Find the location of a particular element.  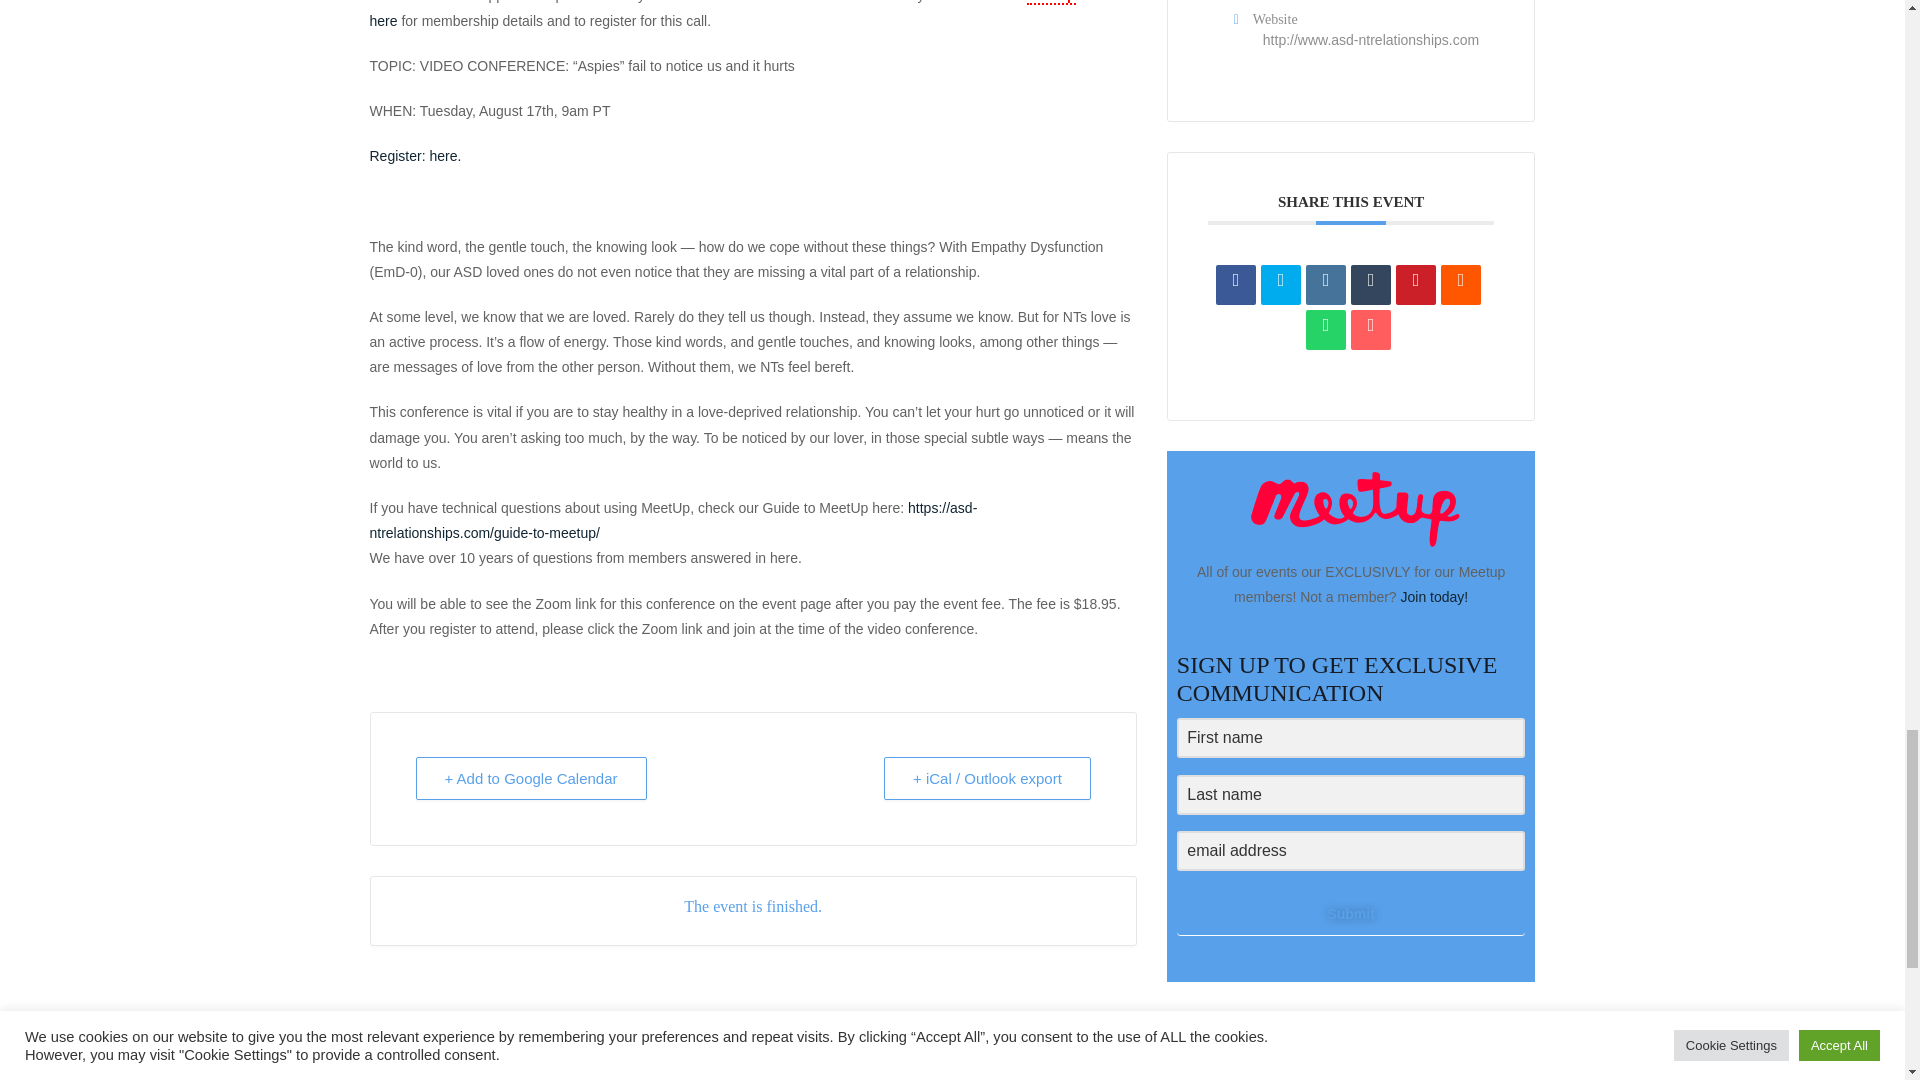

Share on WhatsApp is located at coordinates (1325, 329).